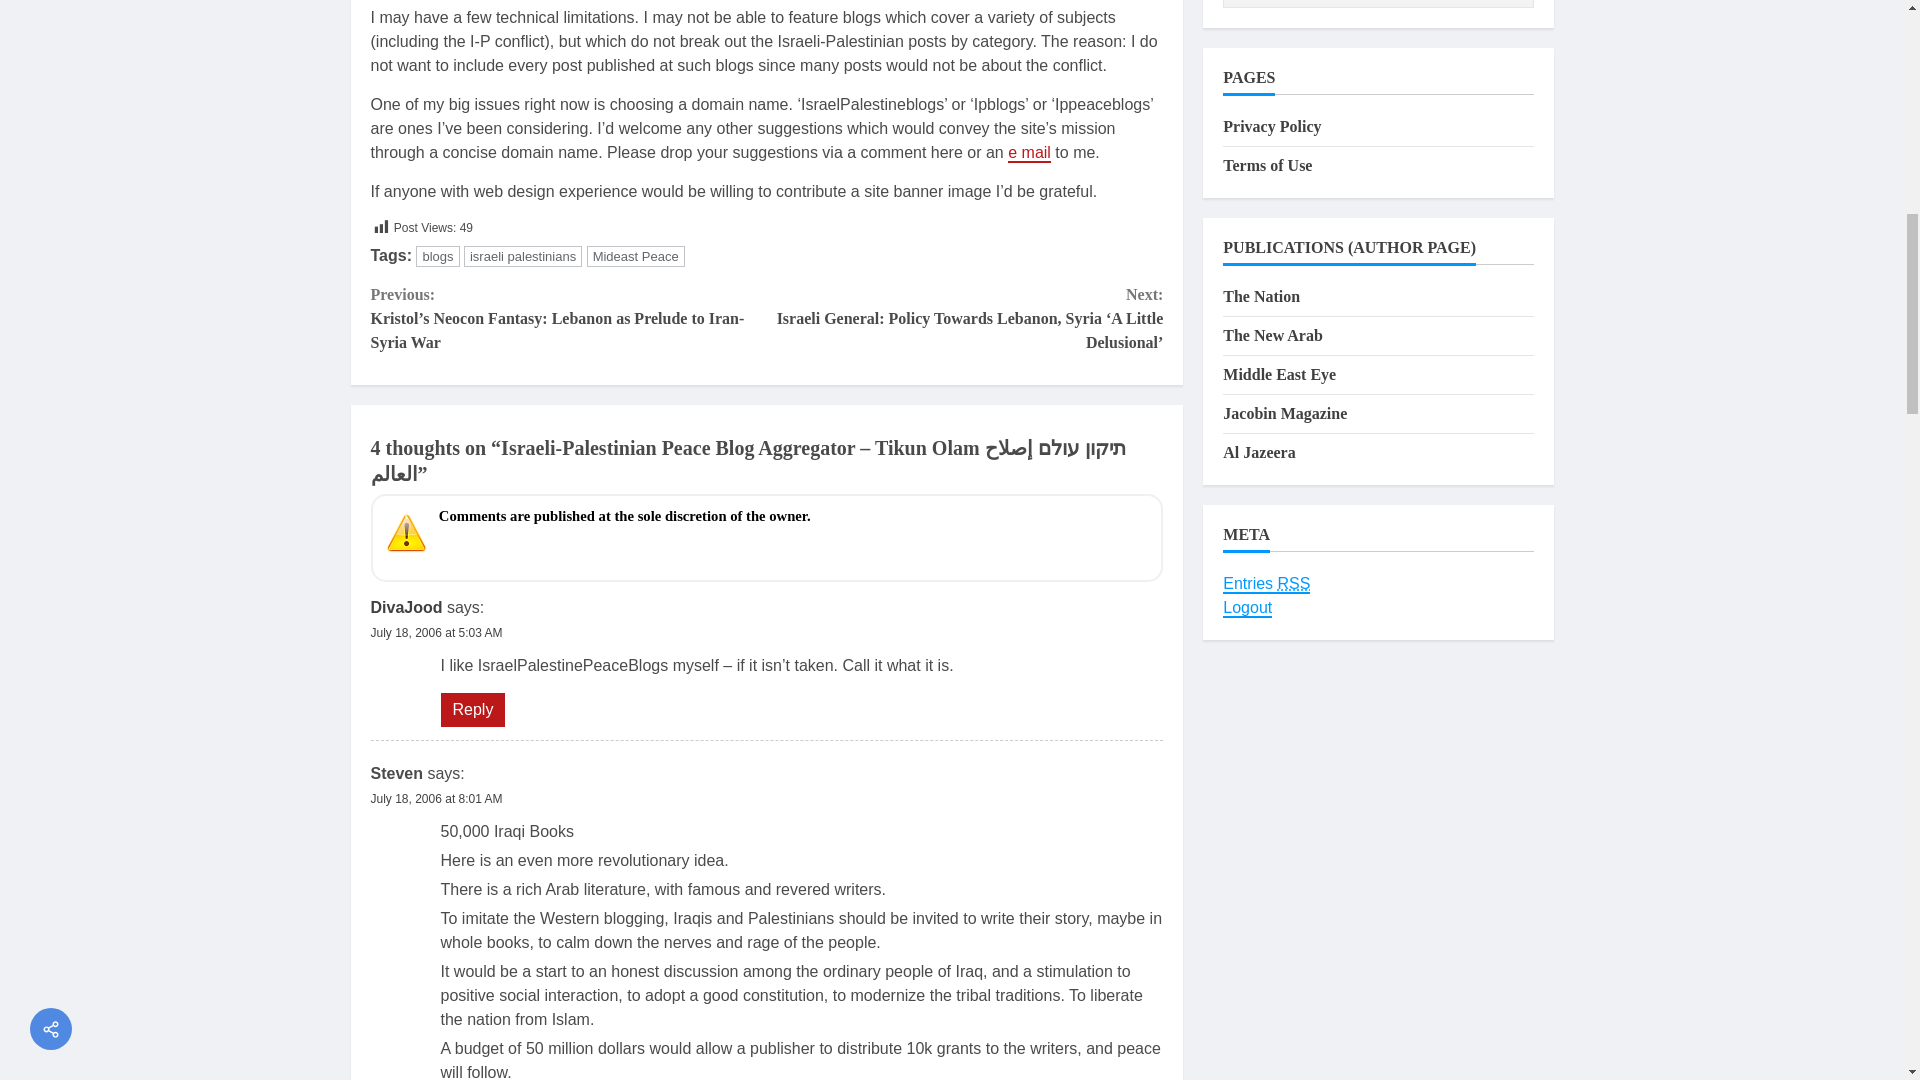 The width and height of the screenshot is (1920, 1080). Describe the element at coordinates (406, 607) in the screenshot. I see `DivaJood` at that location.